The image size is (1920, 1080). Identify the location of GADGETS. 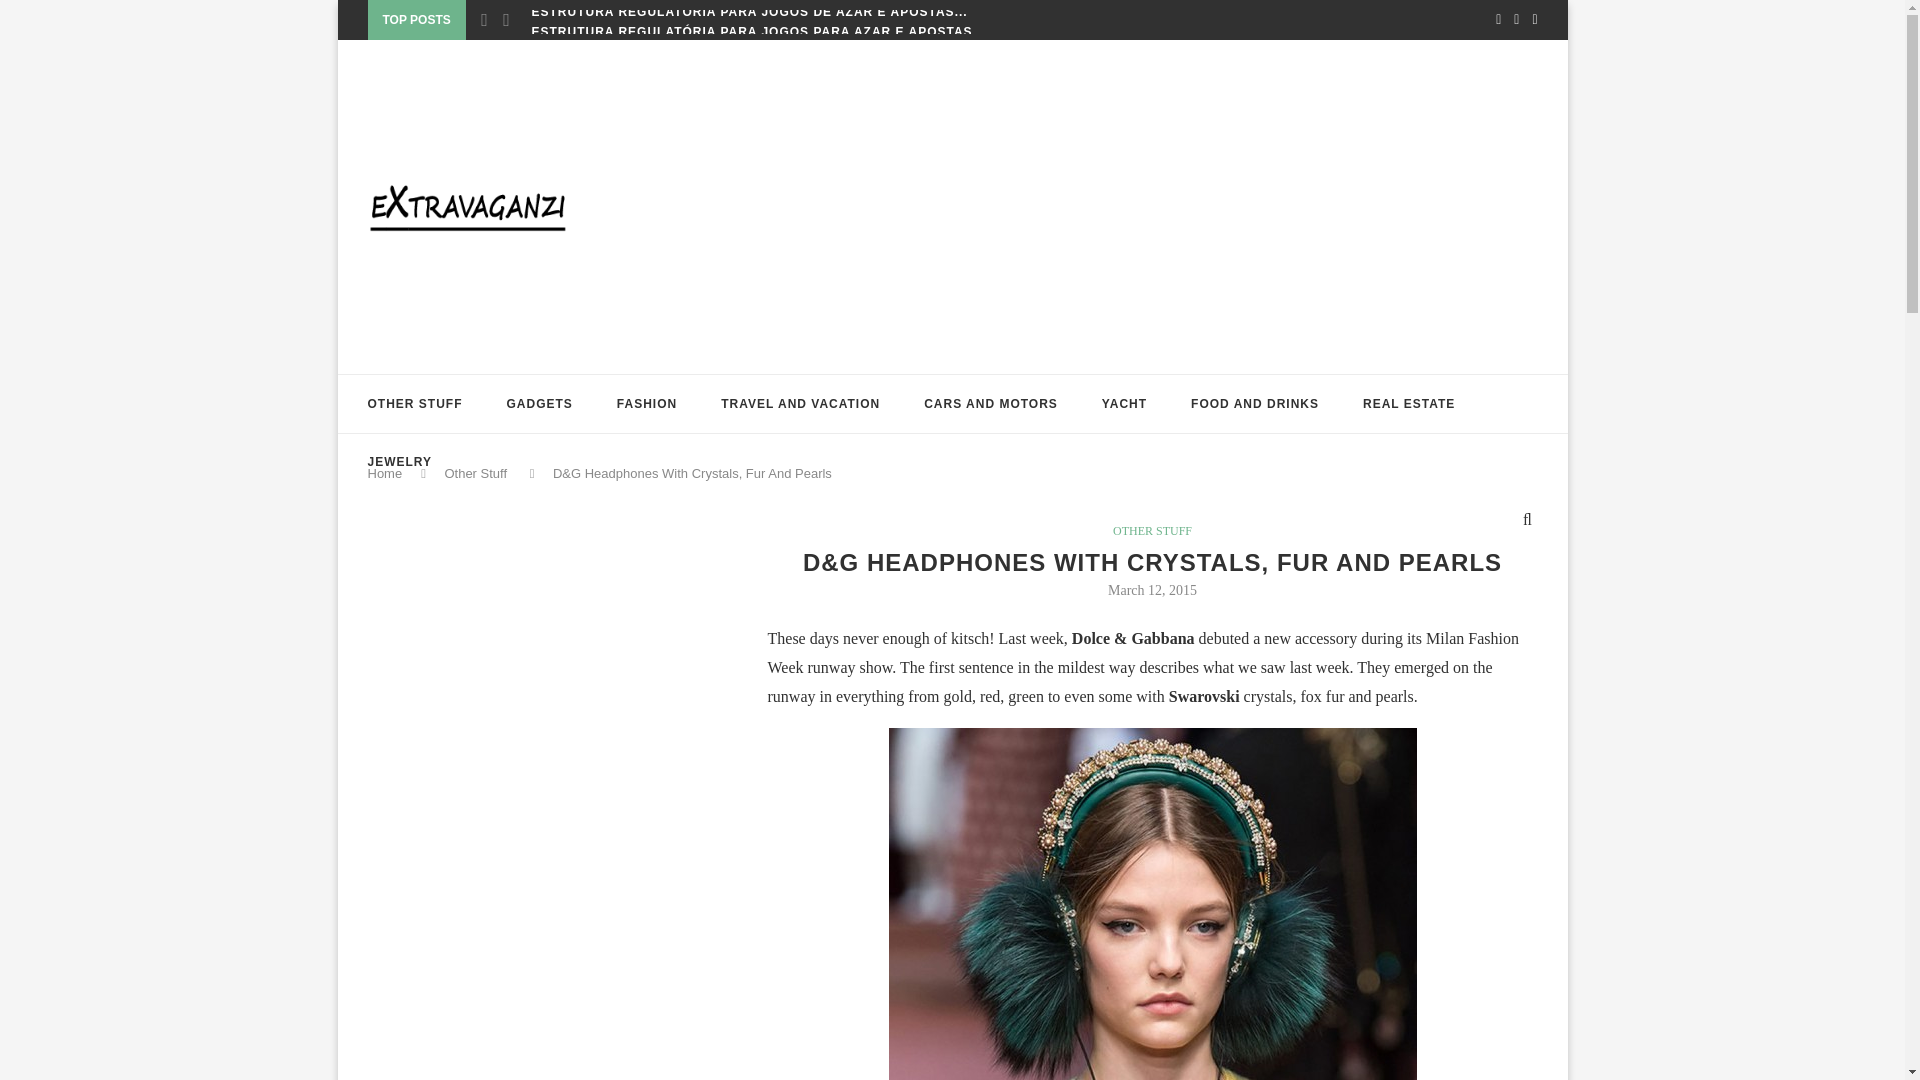
(539, 404).